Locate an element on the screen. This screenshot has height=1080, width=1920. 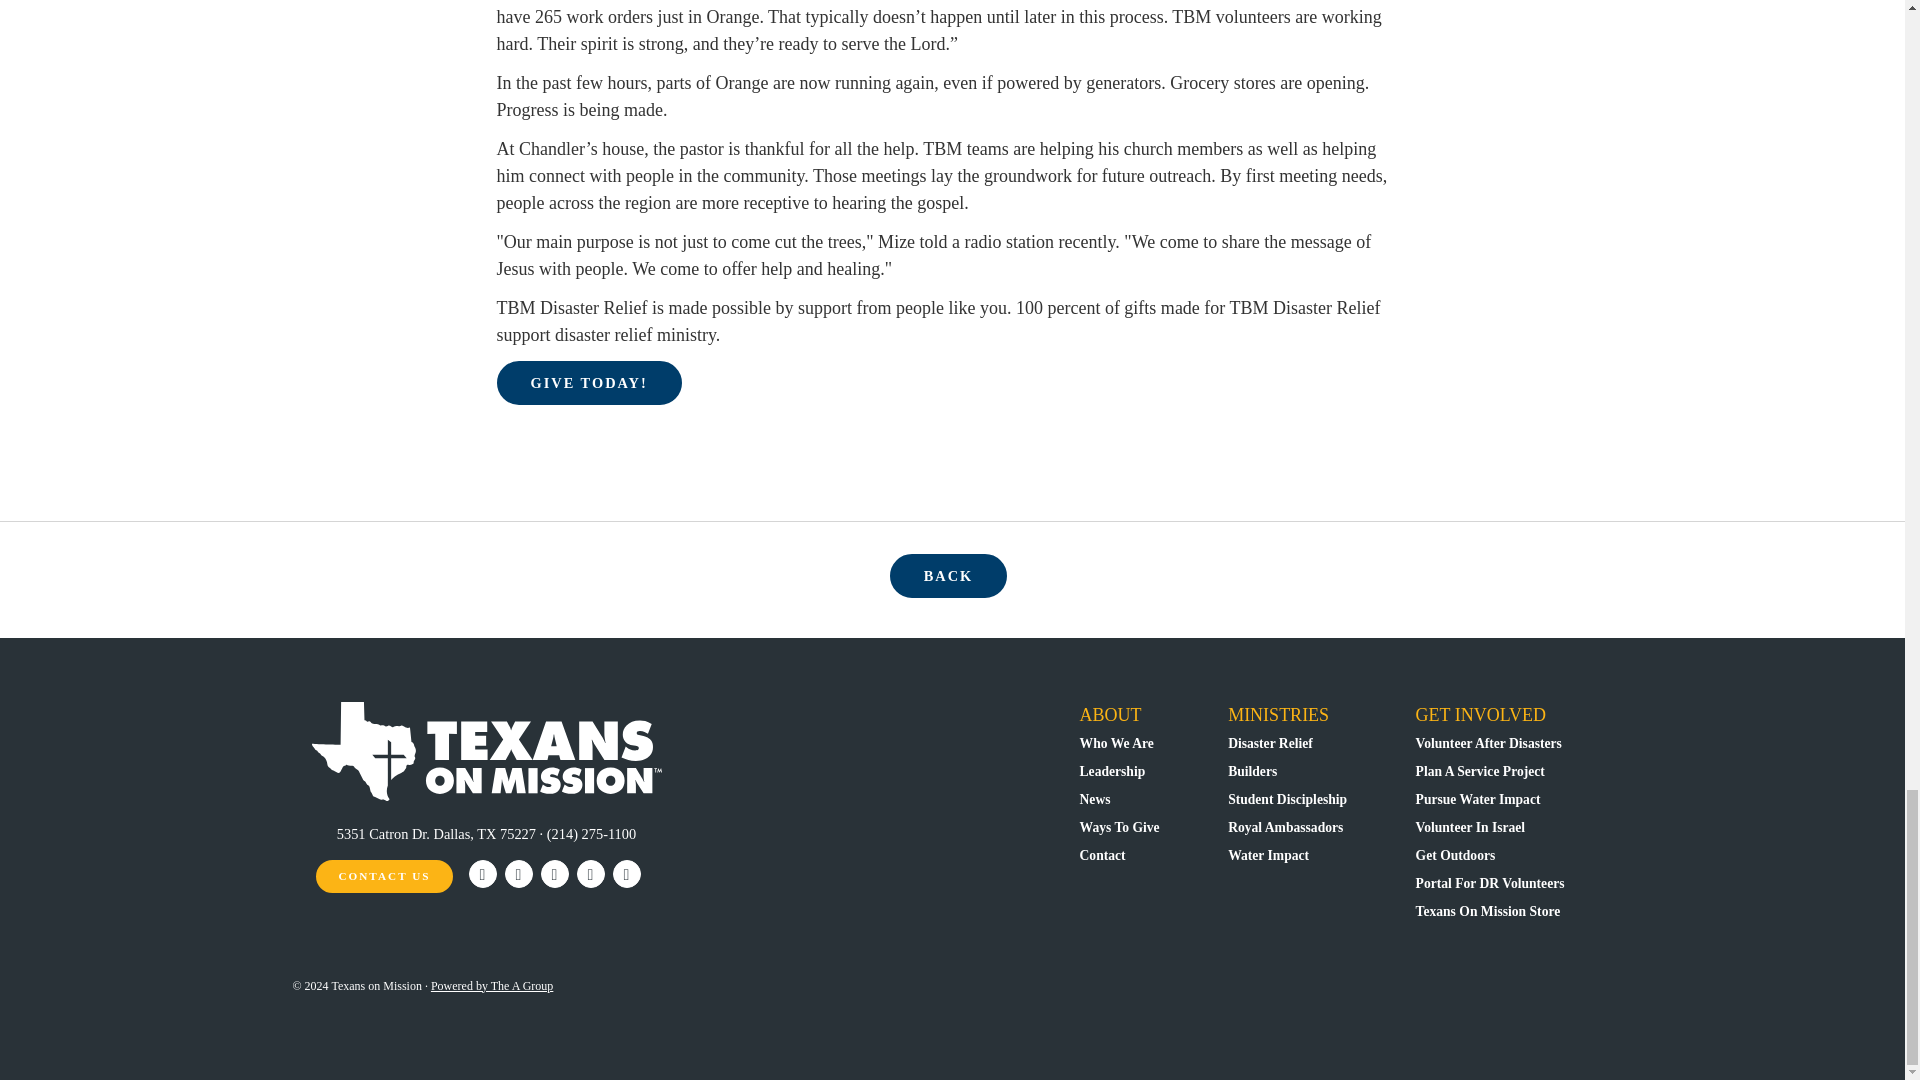
Contact is located at coordinates (1102, 854).